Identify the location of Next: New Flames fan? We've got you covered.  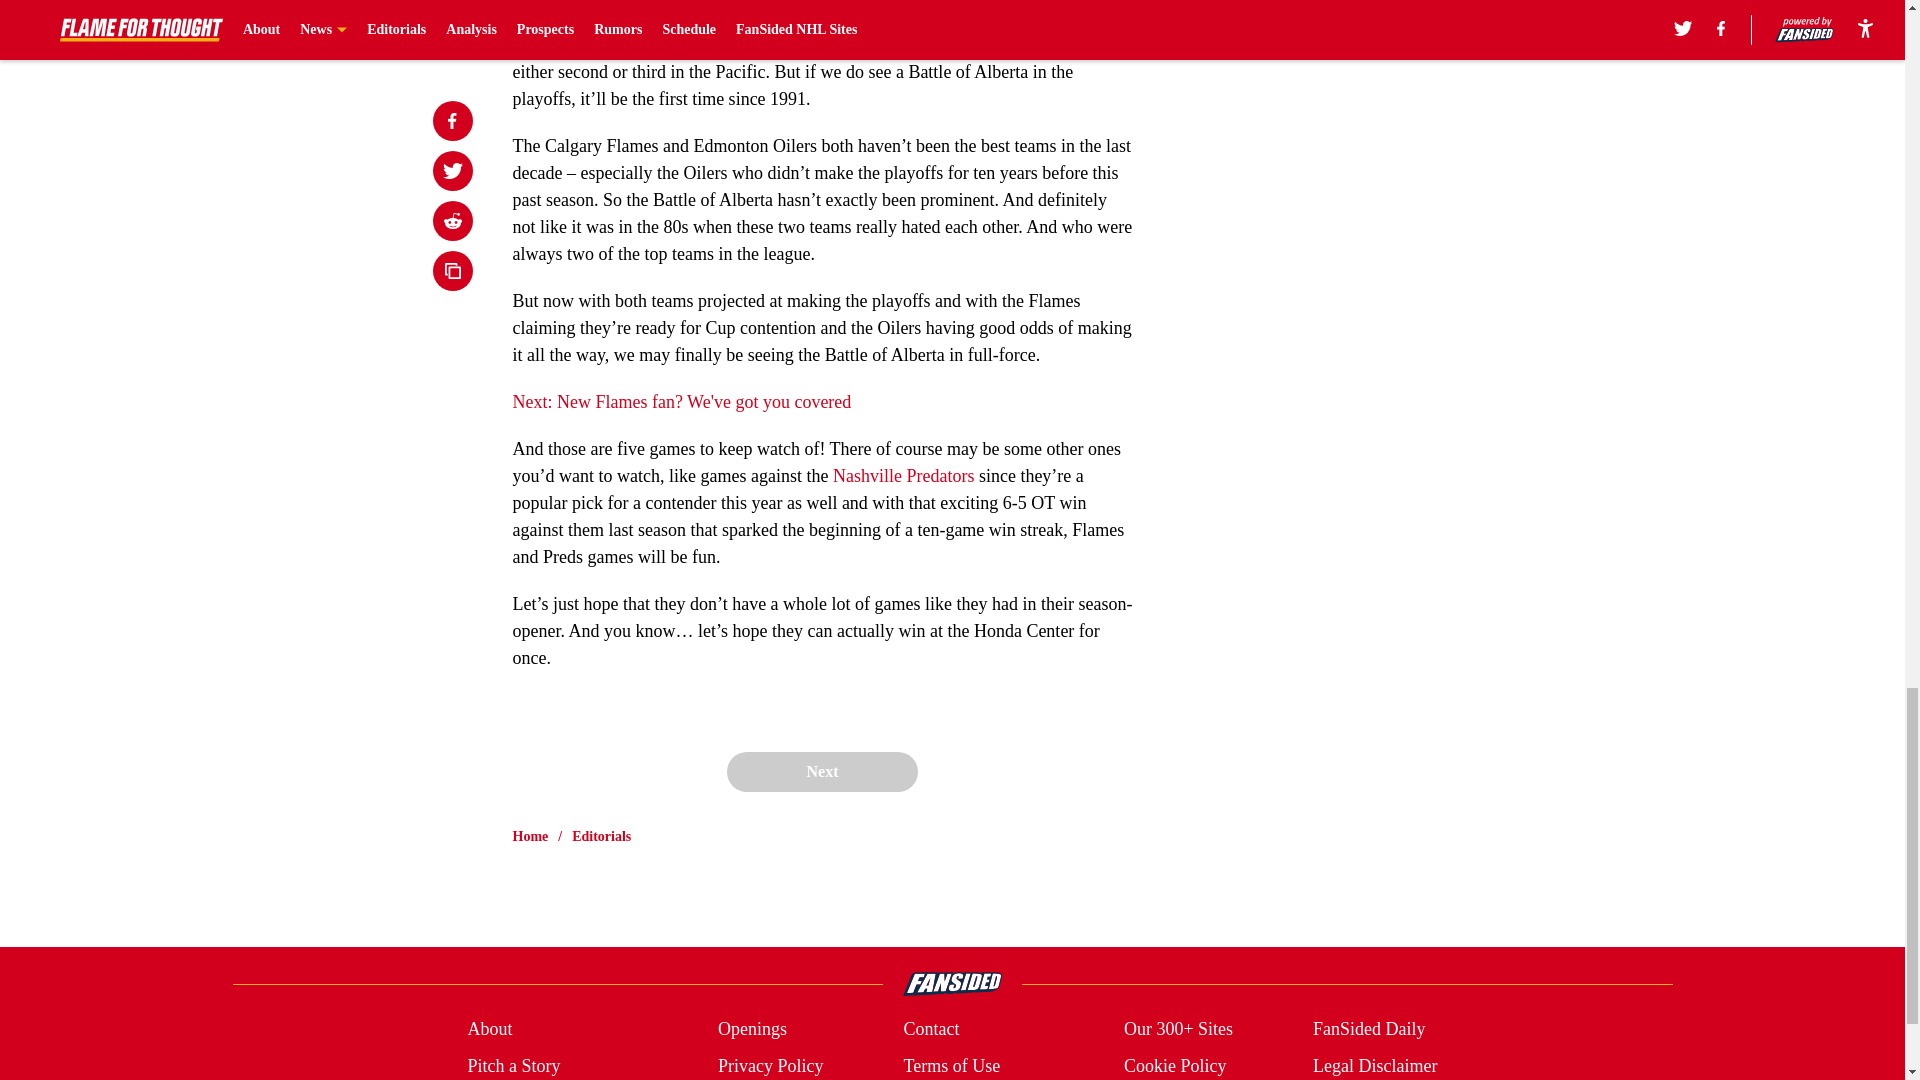
(681, 402).